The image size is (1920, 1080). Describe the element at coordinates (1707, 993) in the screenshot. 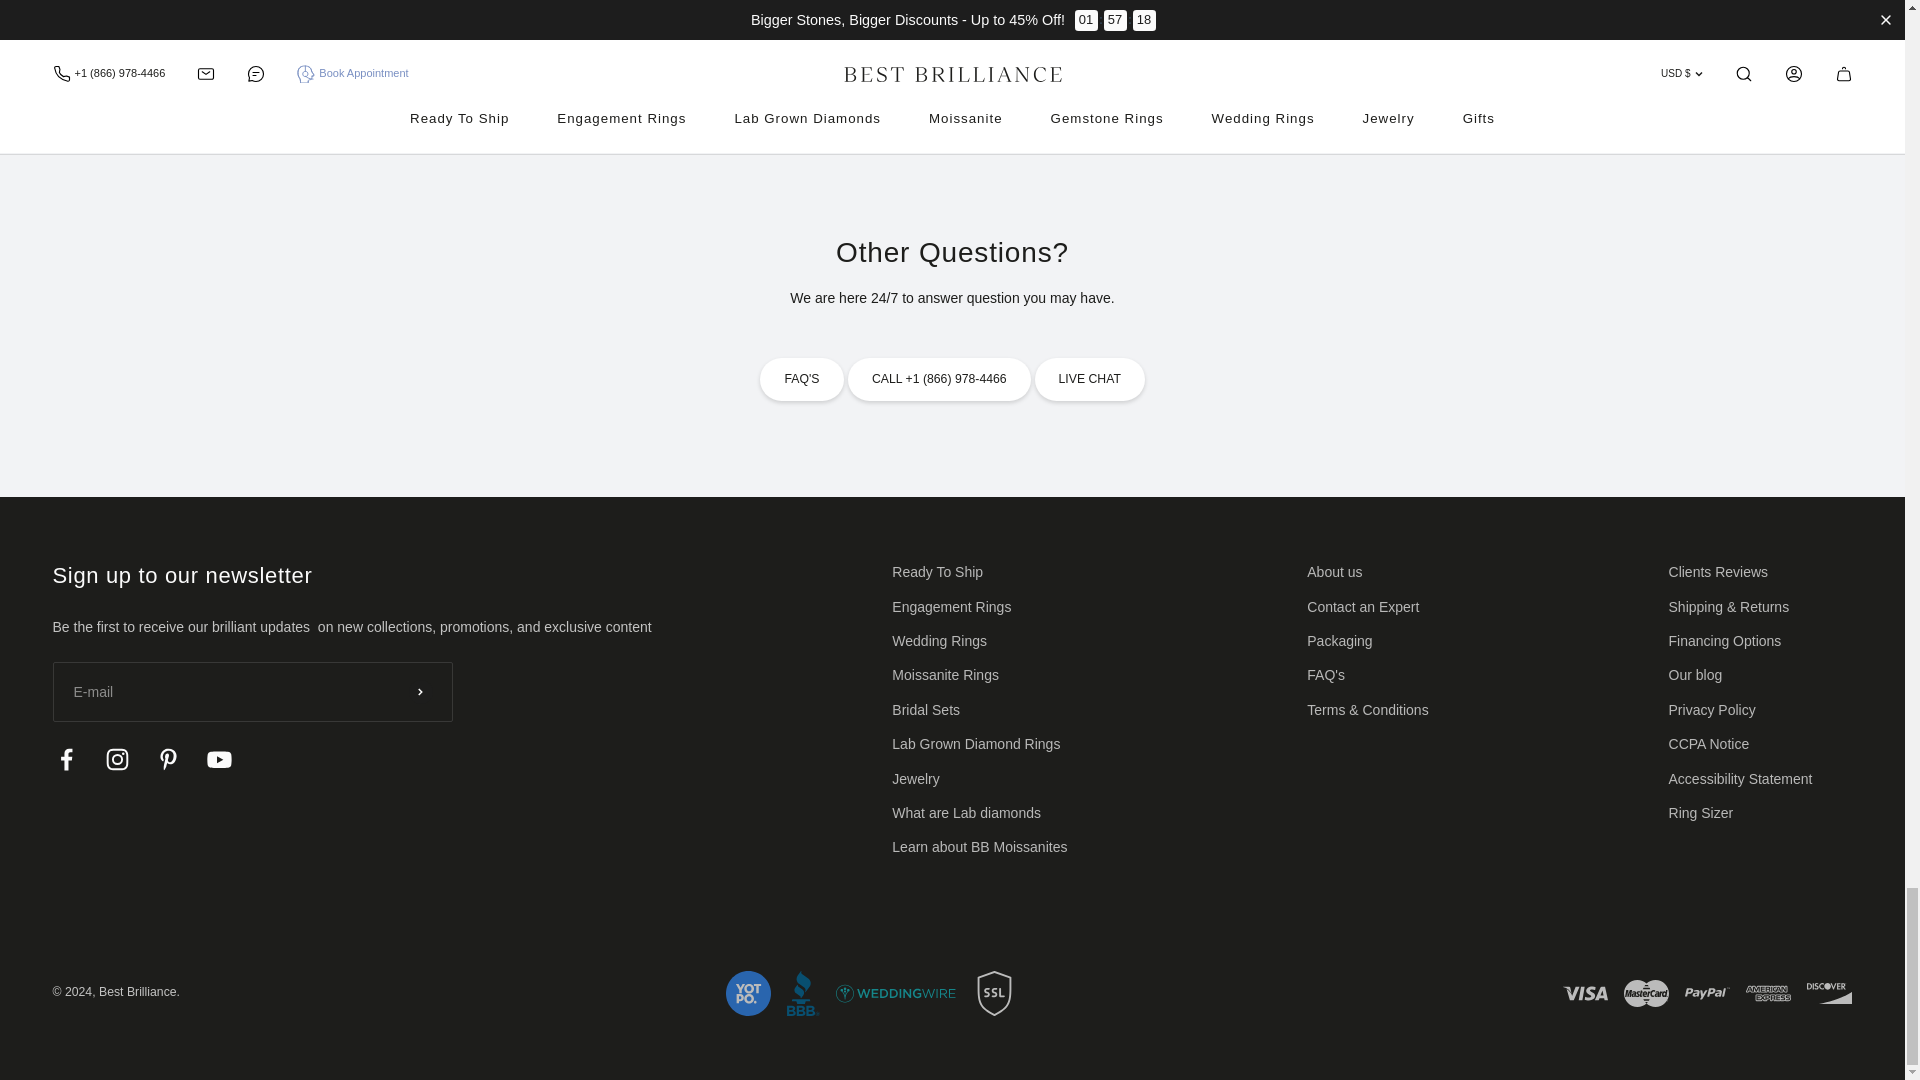

I see `paypal` at that location.